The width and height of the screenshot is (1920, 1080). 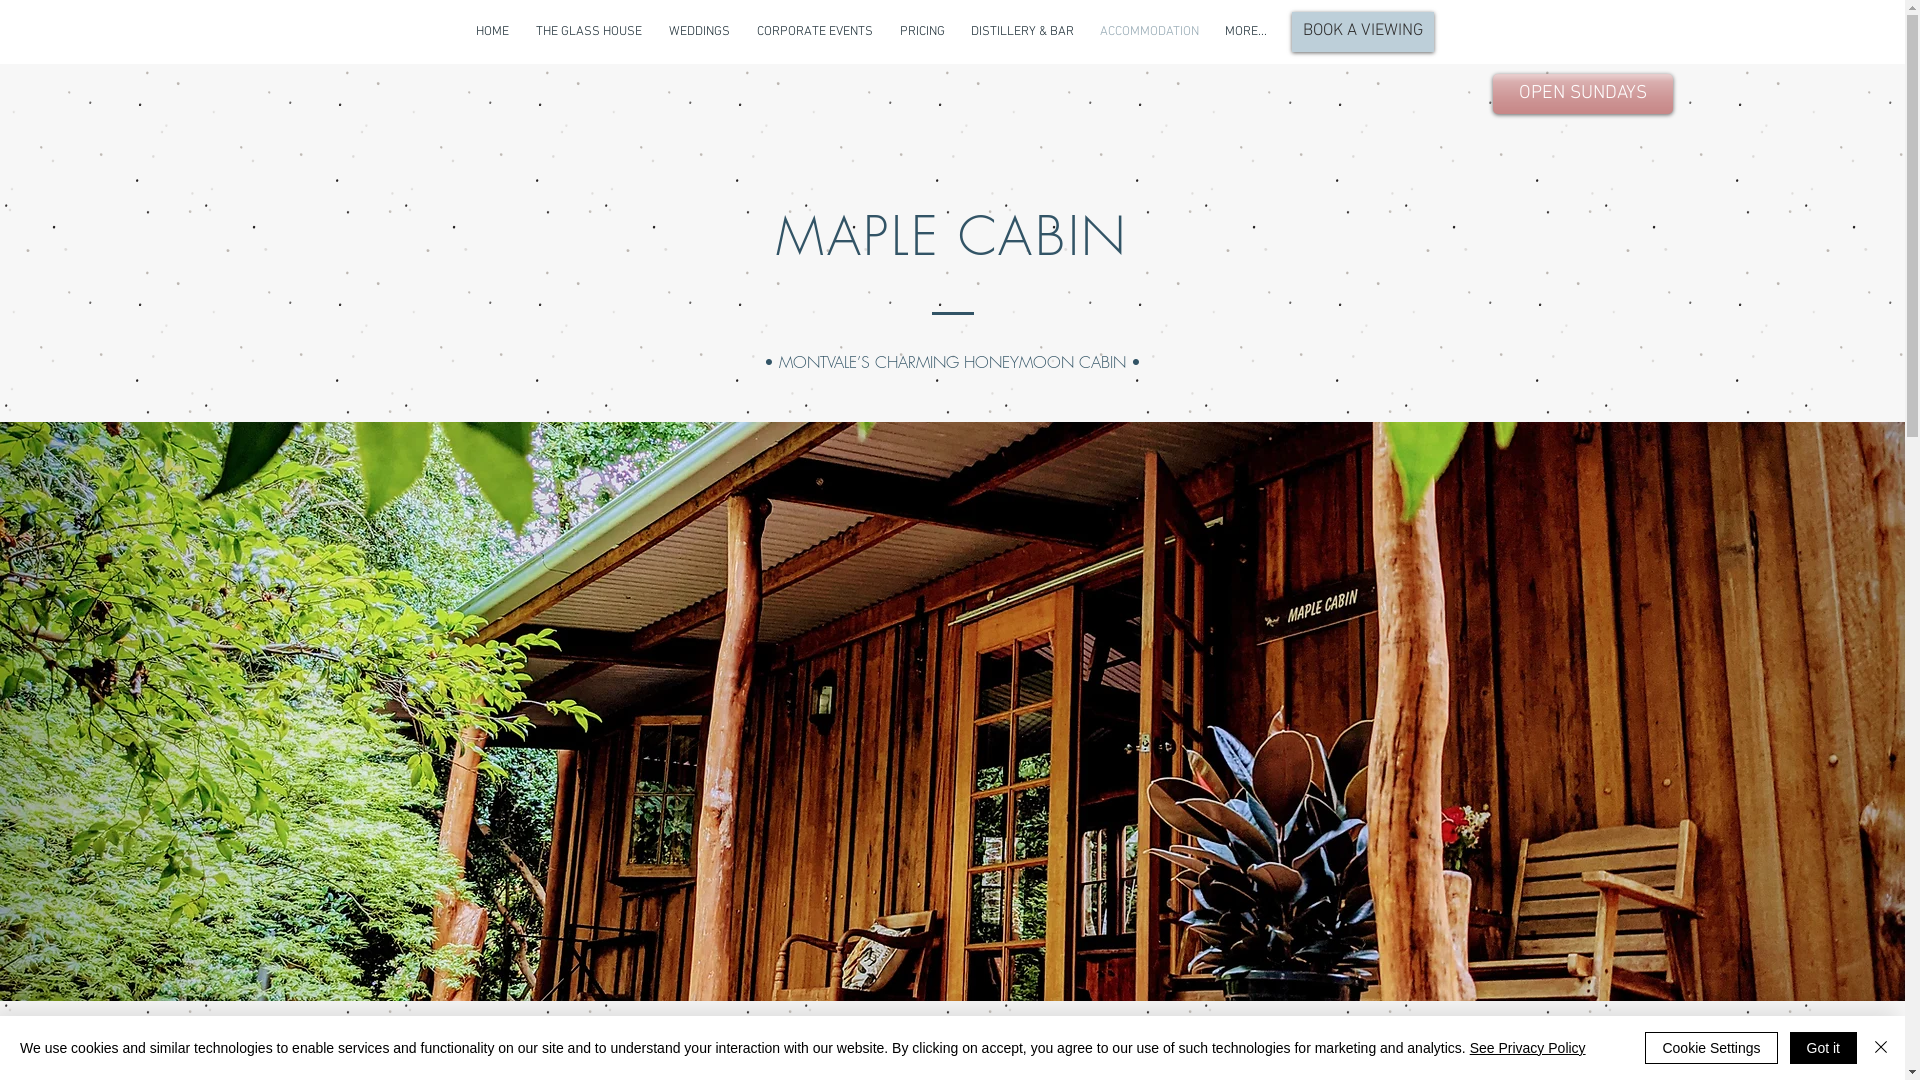 What do you see at coordinates (700, 32) in the screenshot?
I see `WEDDINGS` at bounding box center [700, 32].